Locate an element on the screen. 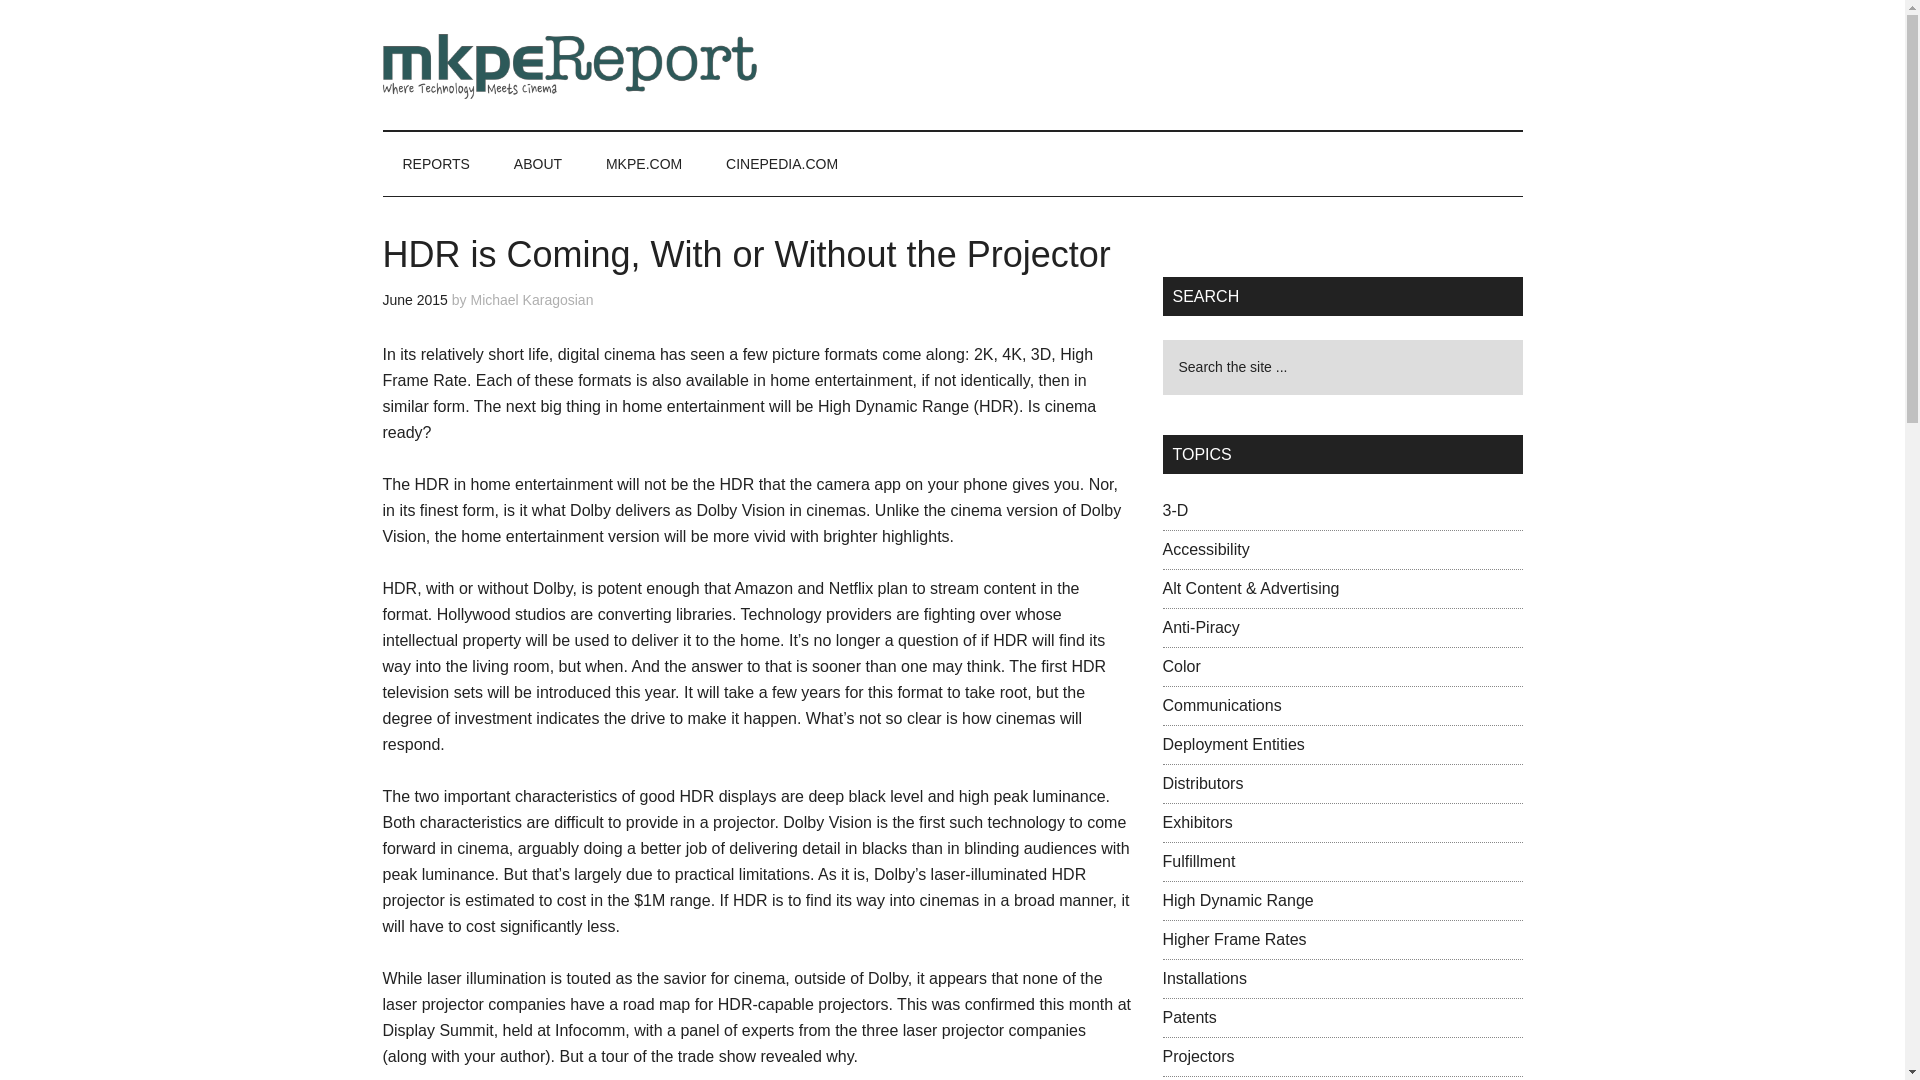 The height and width of the screenshot is (1080, 1920). MKPE.COM is located at coordinates (644, 163).